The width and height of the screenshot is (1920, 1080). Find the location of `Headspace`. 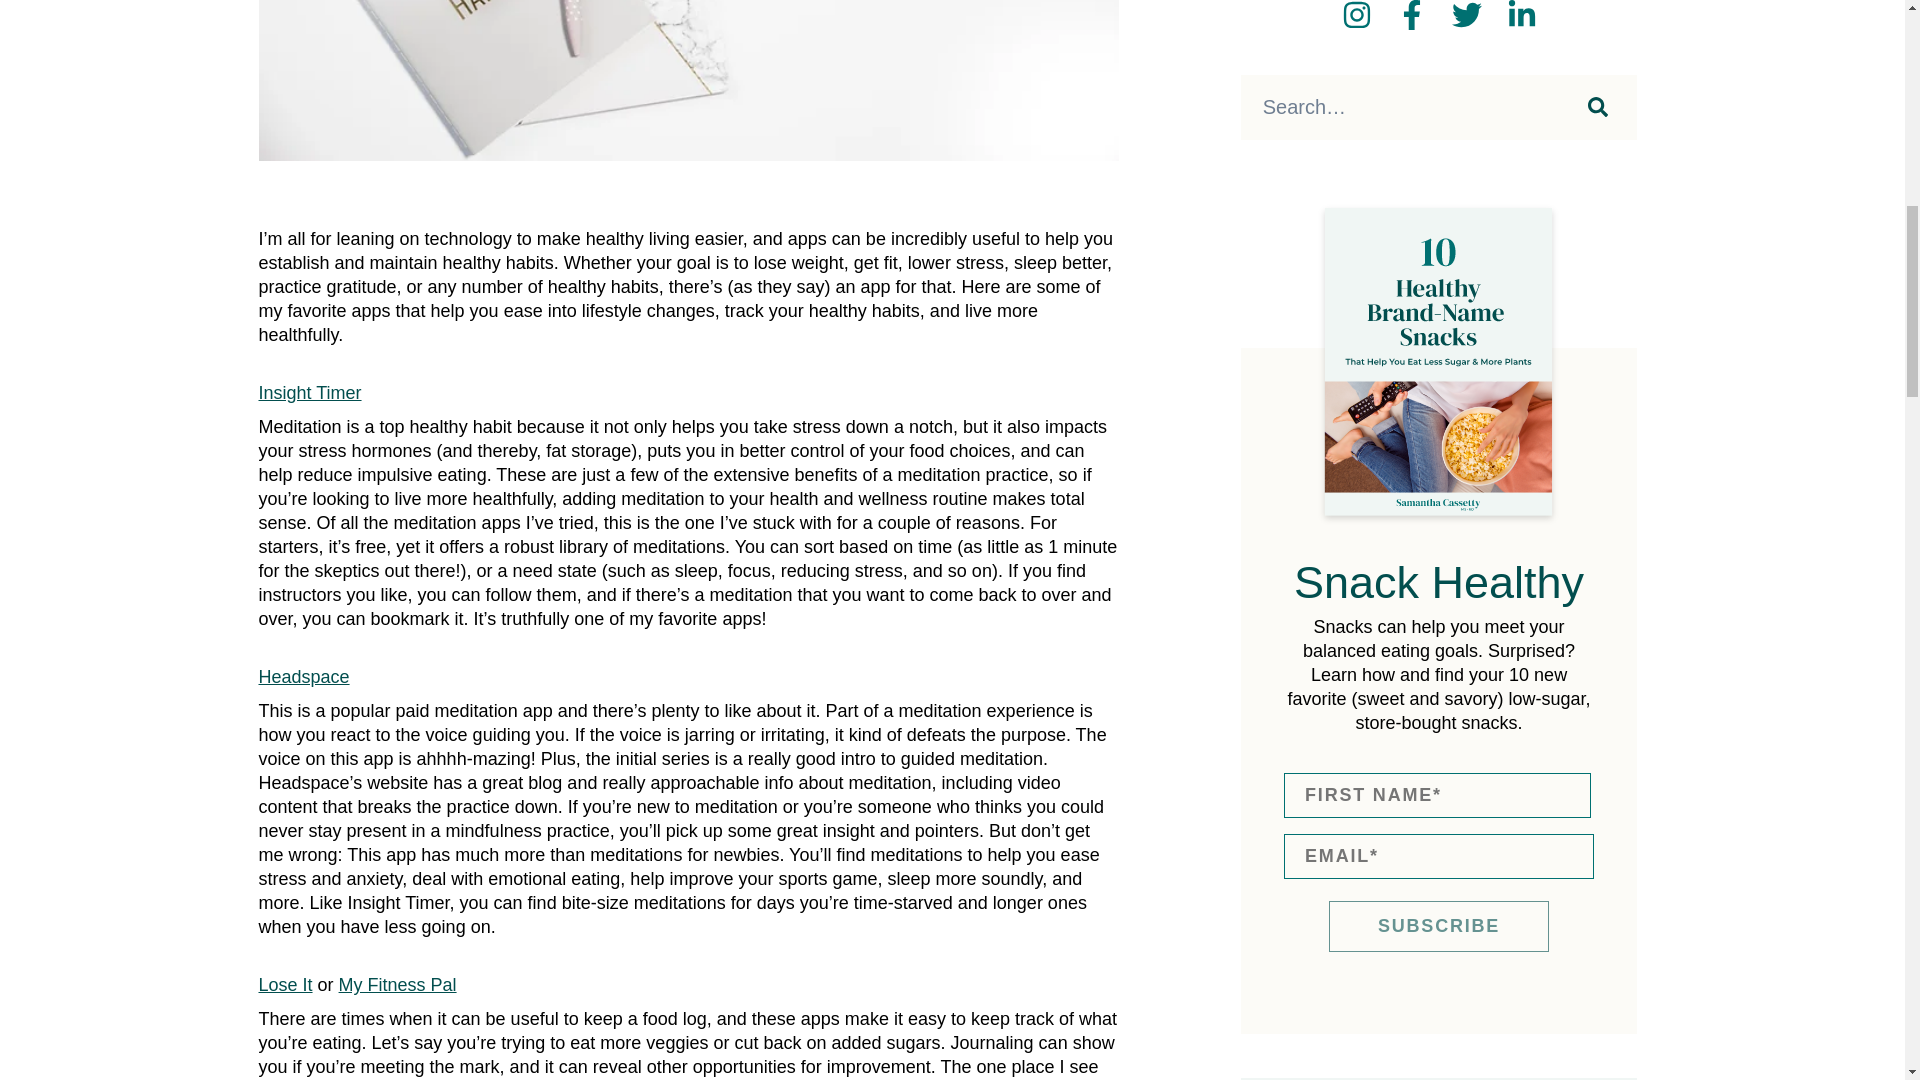

Headspace is located at coordinates (303, 676).